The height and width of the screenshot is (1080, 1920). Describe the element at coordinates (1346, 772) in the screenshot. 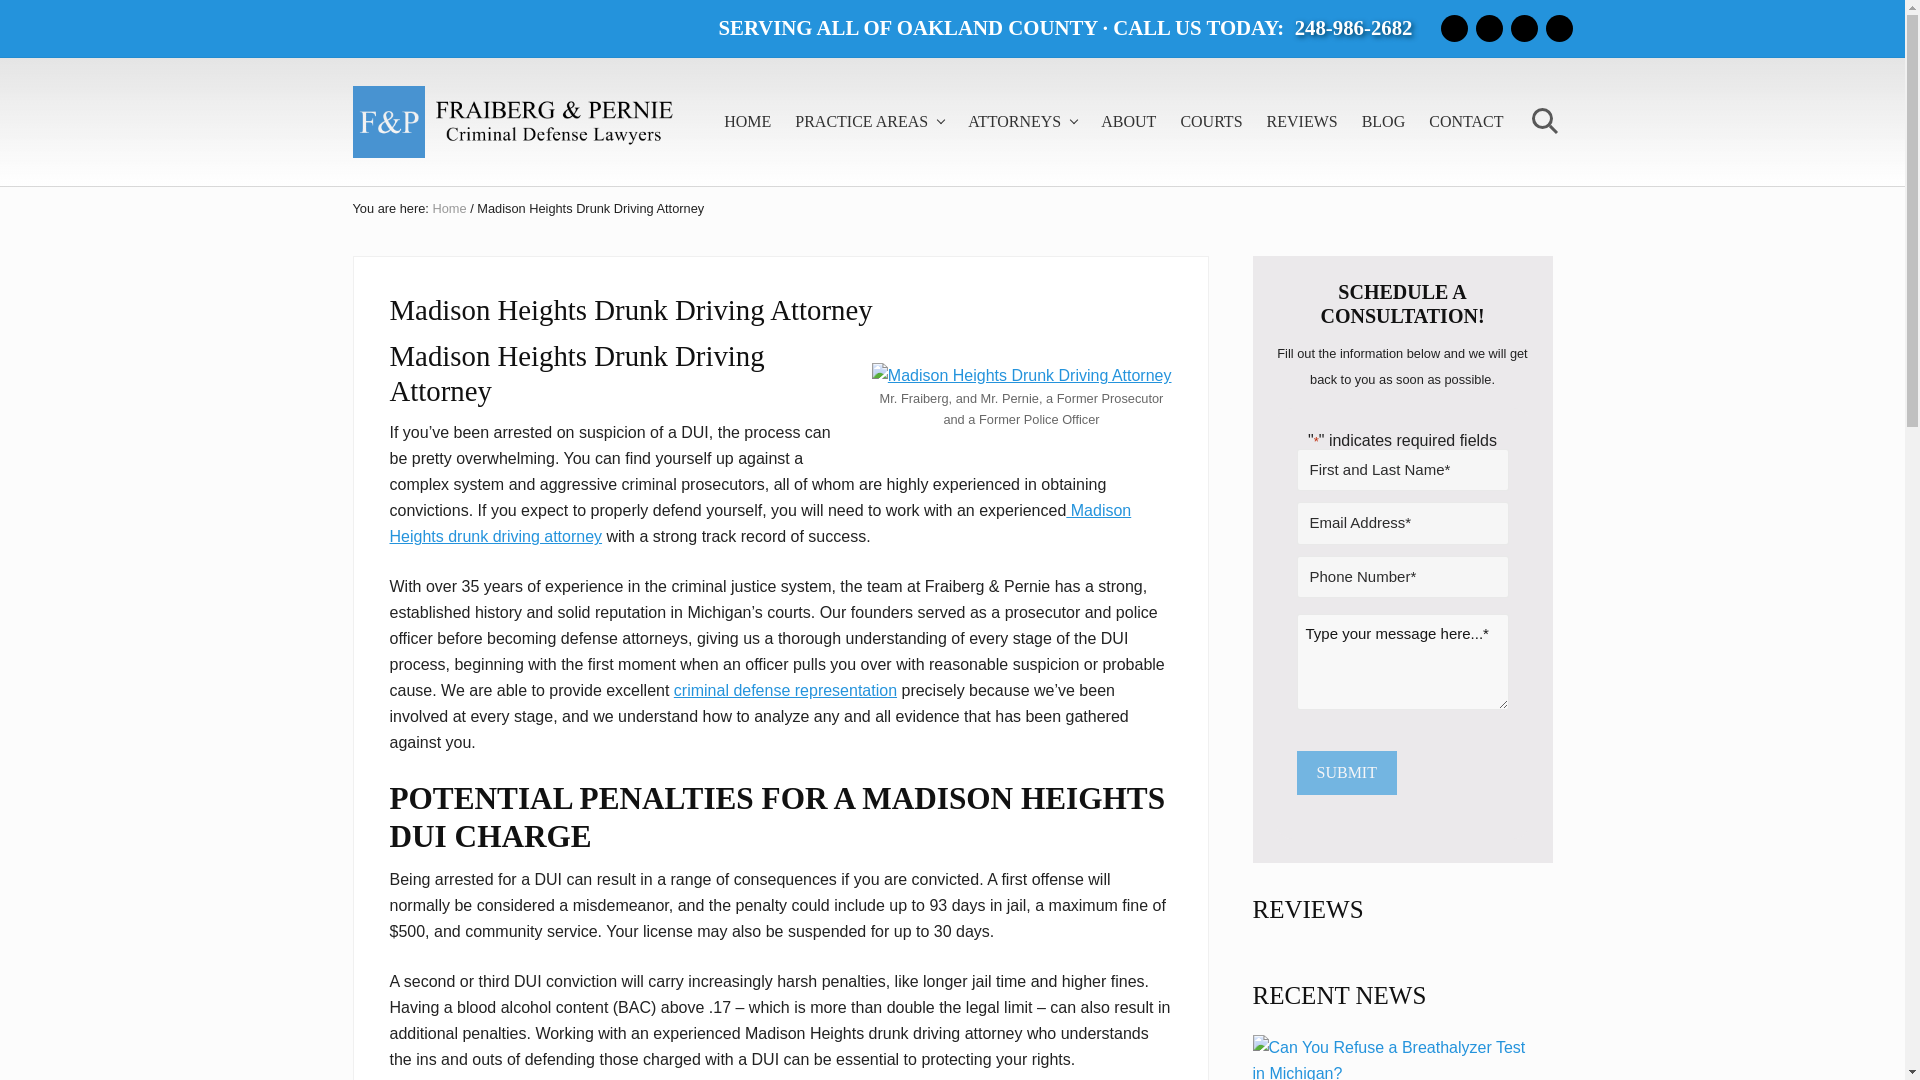

I see `Submit` at that location.